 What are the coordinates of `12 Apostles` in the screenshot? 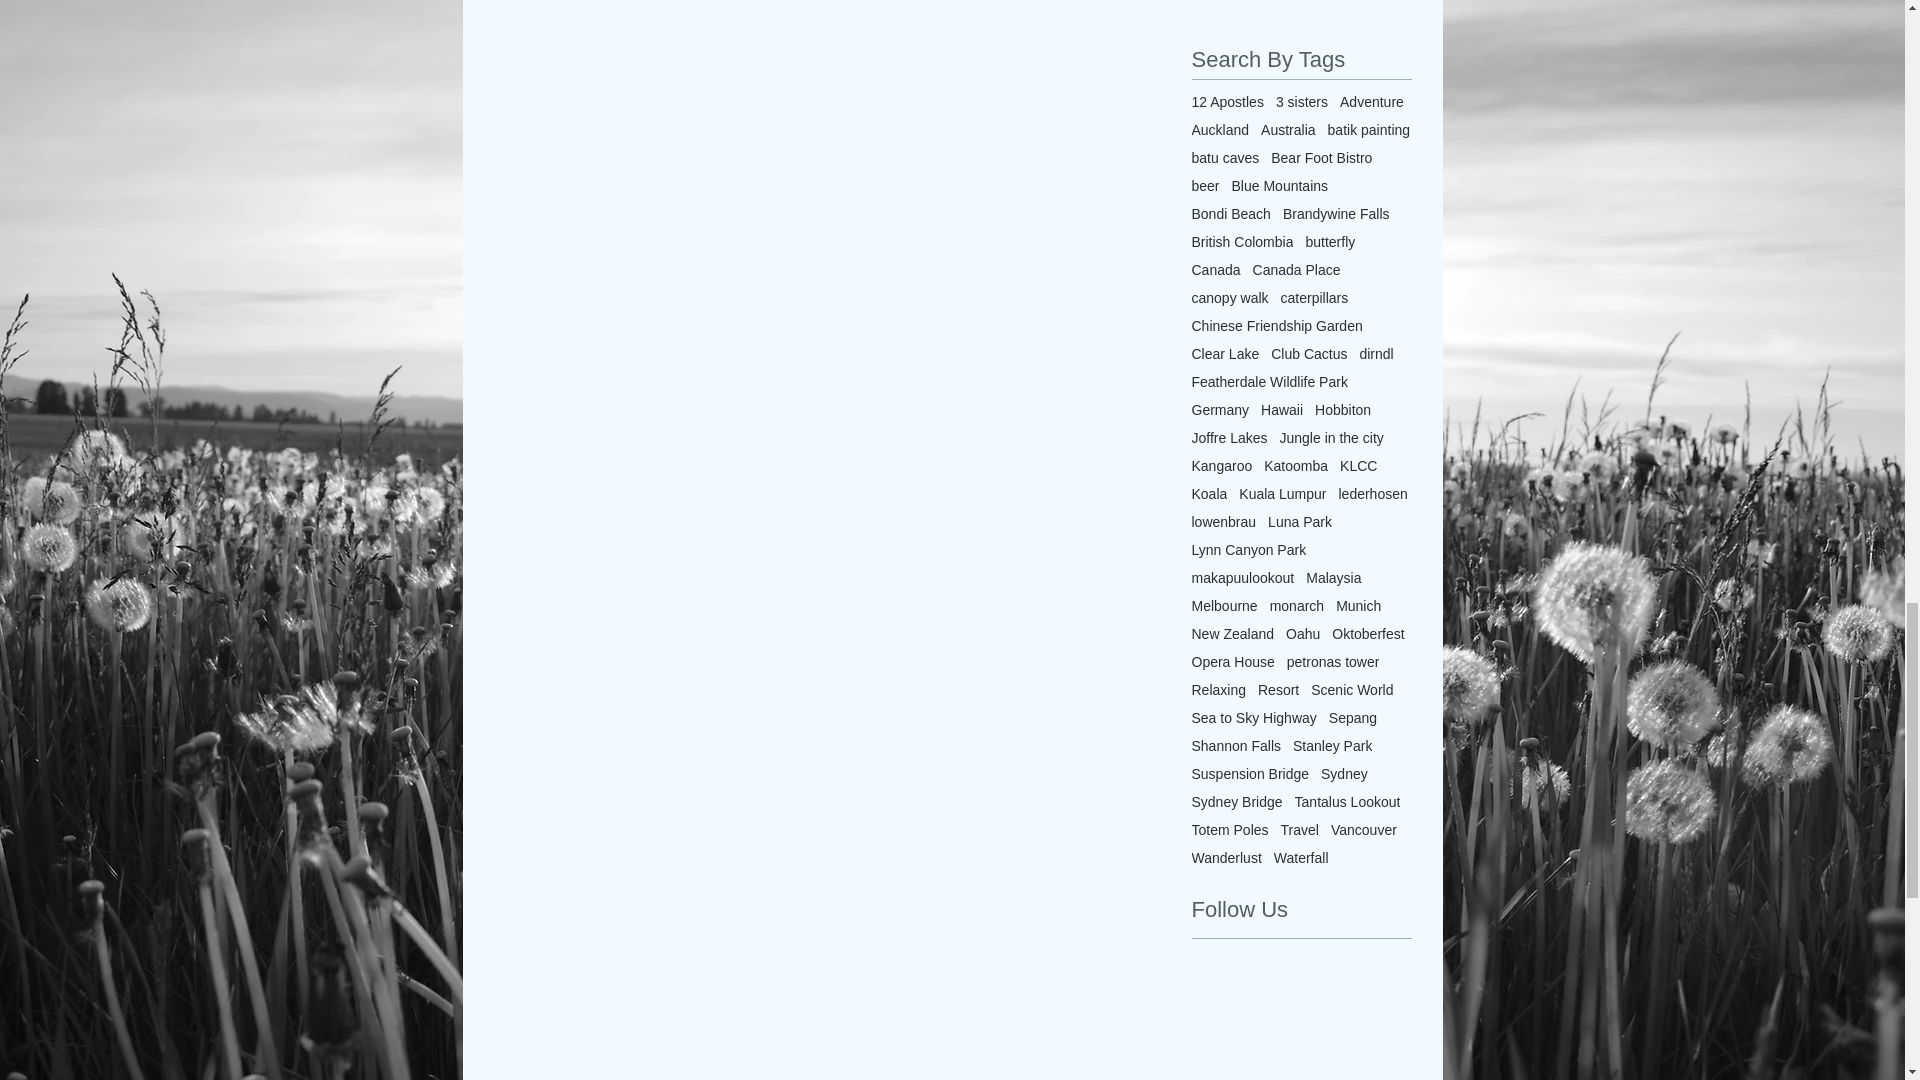 It's located at (1228, 102).